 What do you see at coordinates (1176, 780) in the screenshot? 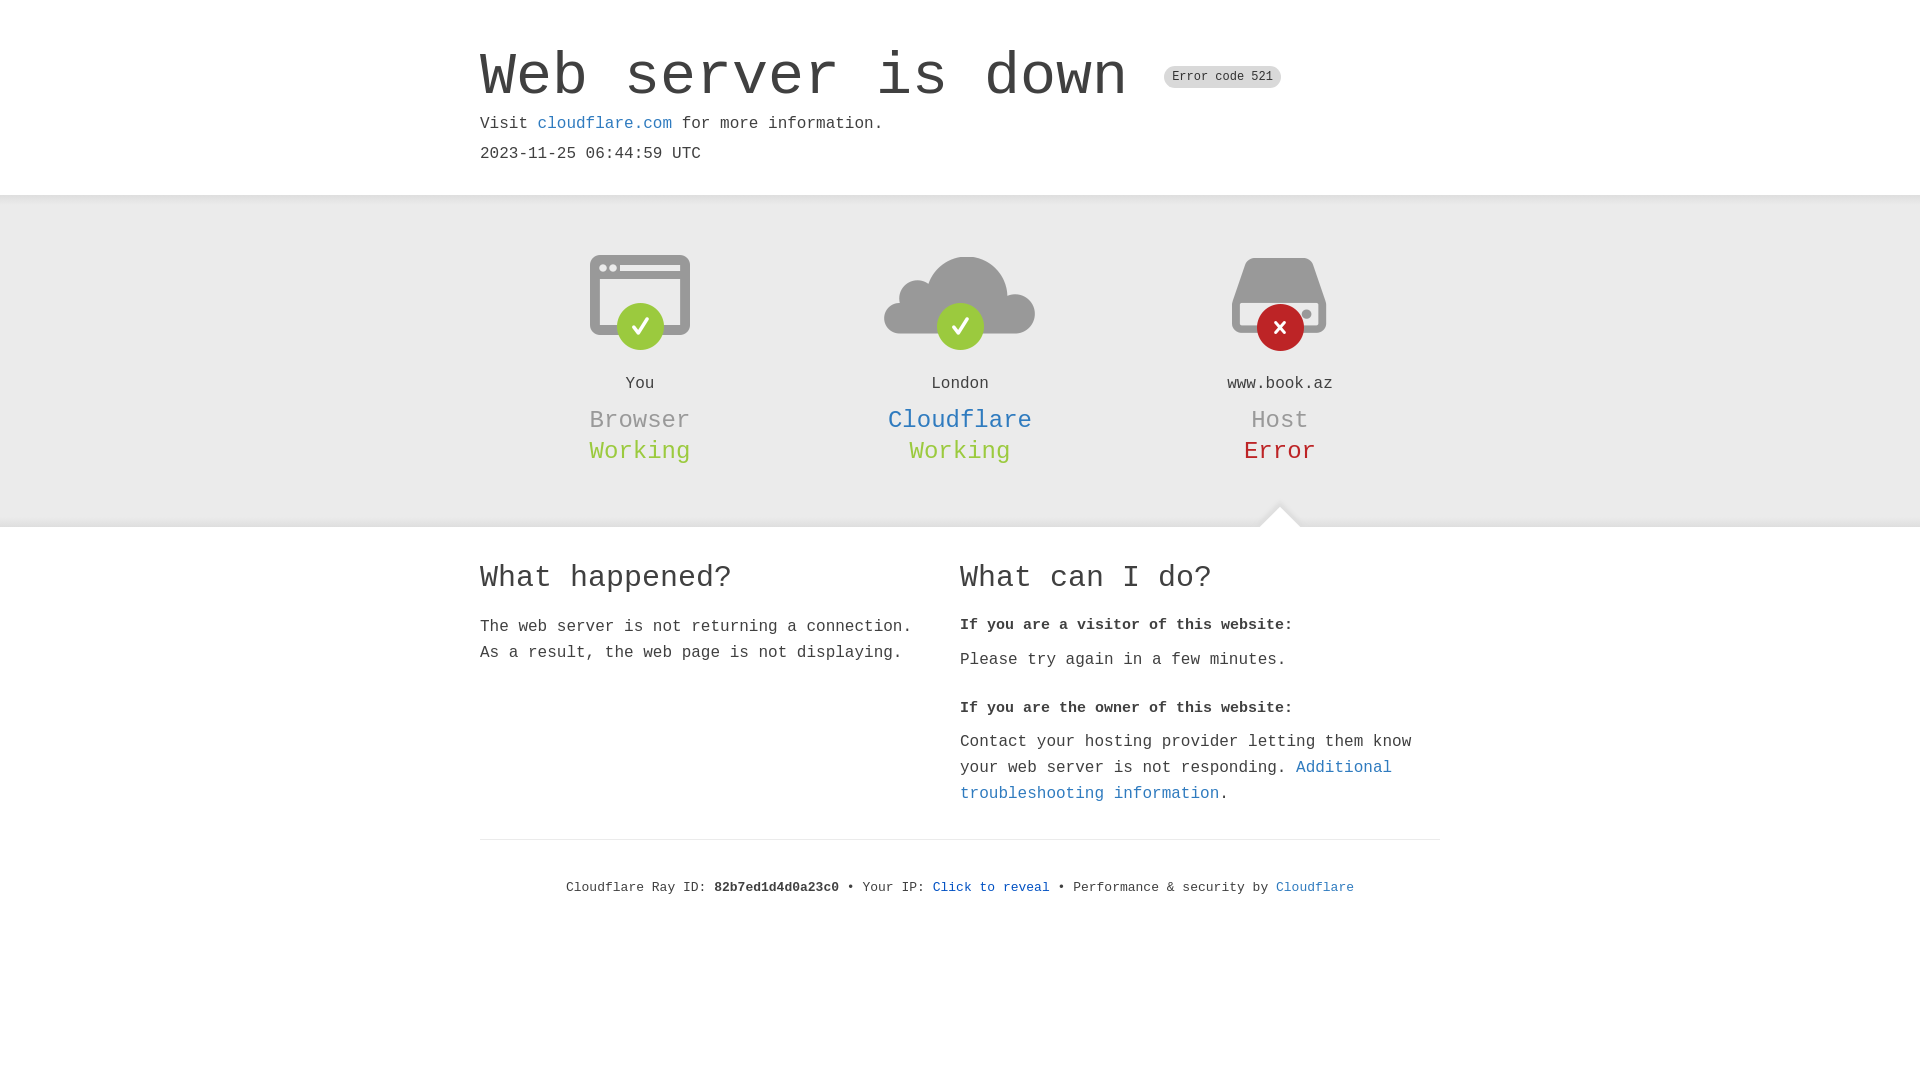
I see `Additional troubleshooting information` at bounding box center [1176, 780].